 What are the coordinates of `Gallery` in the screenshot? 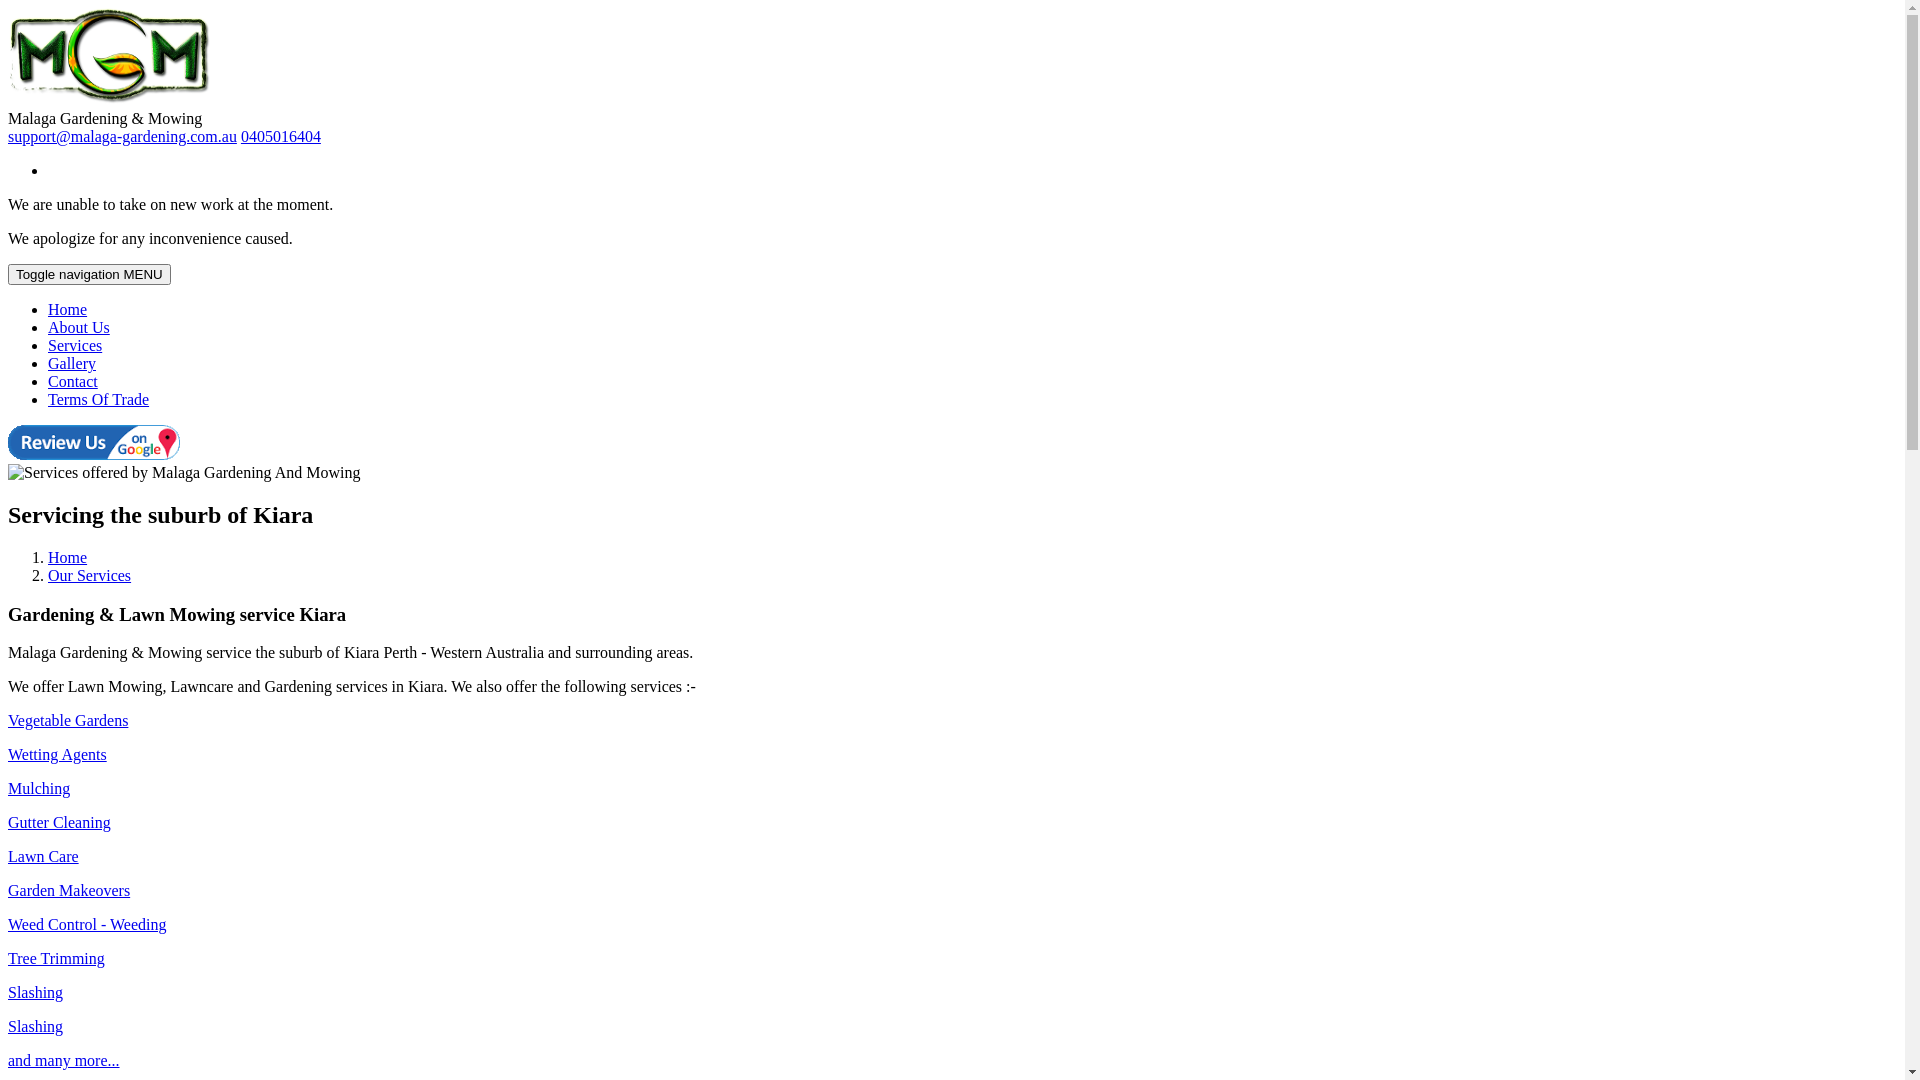 It's located at (72, 364).